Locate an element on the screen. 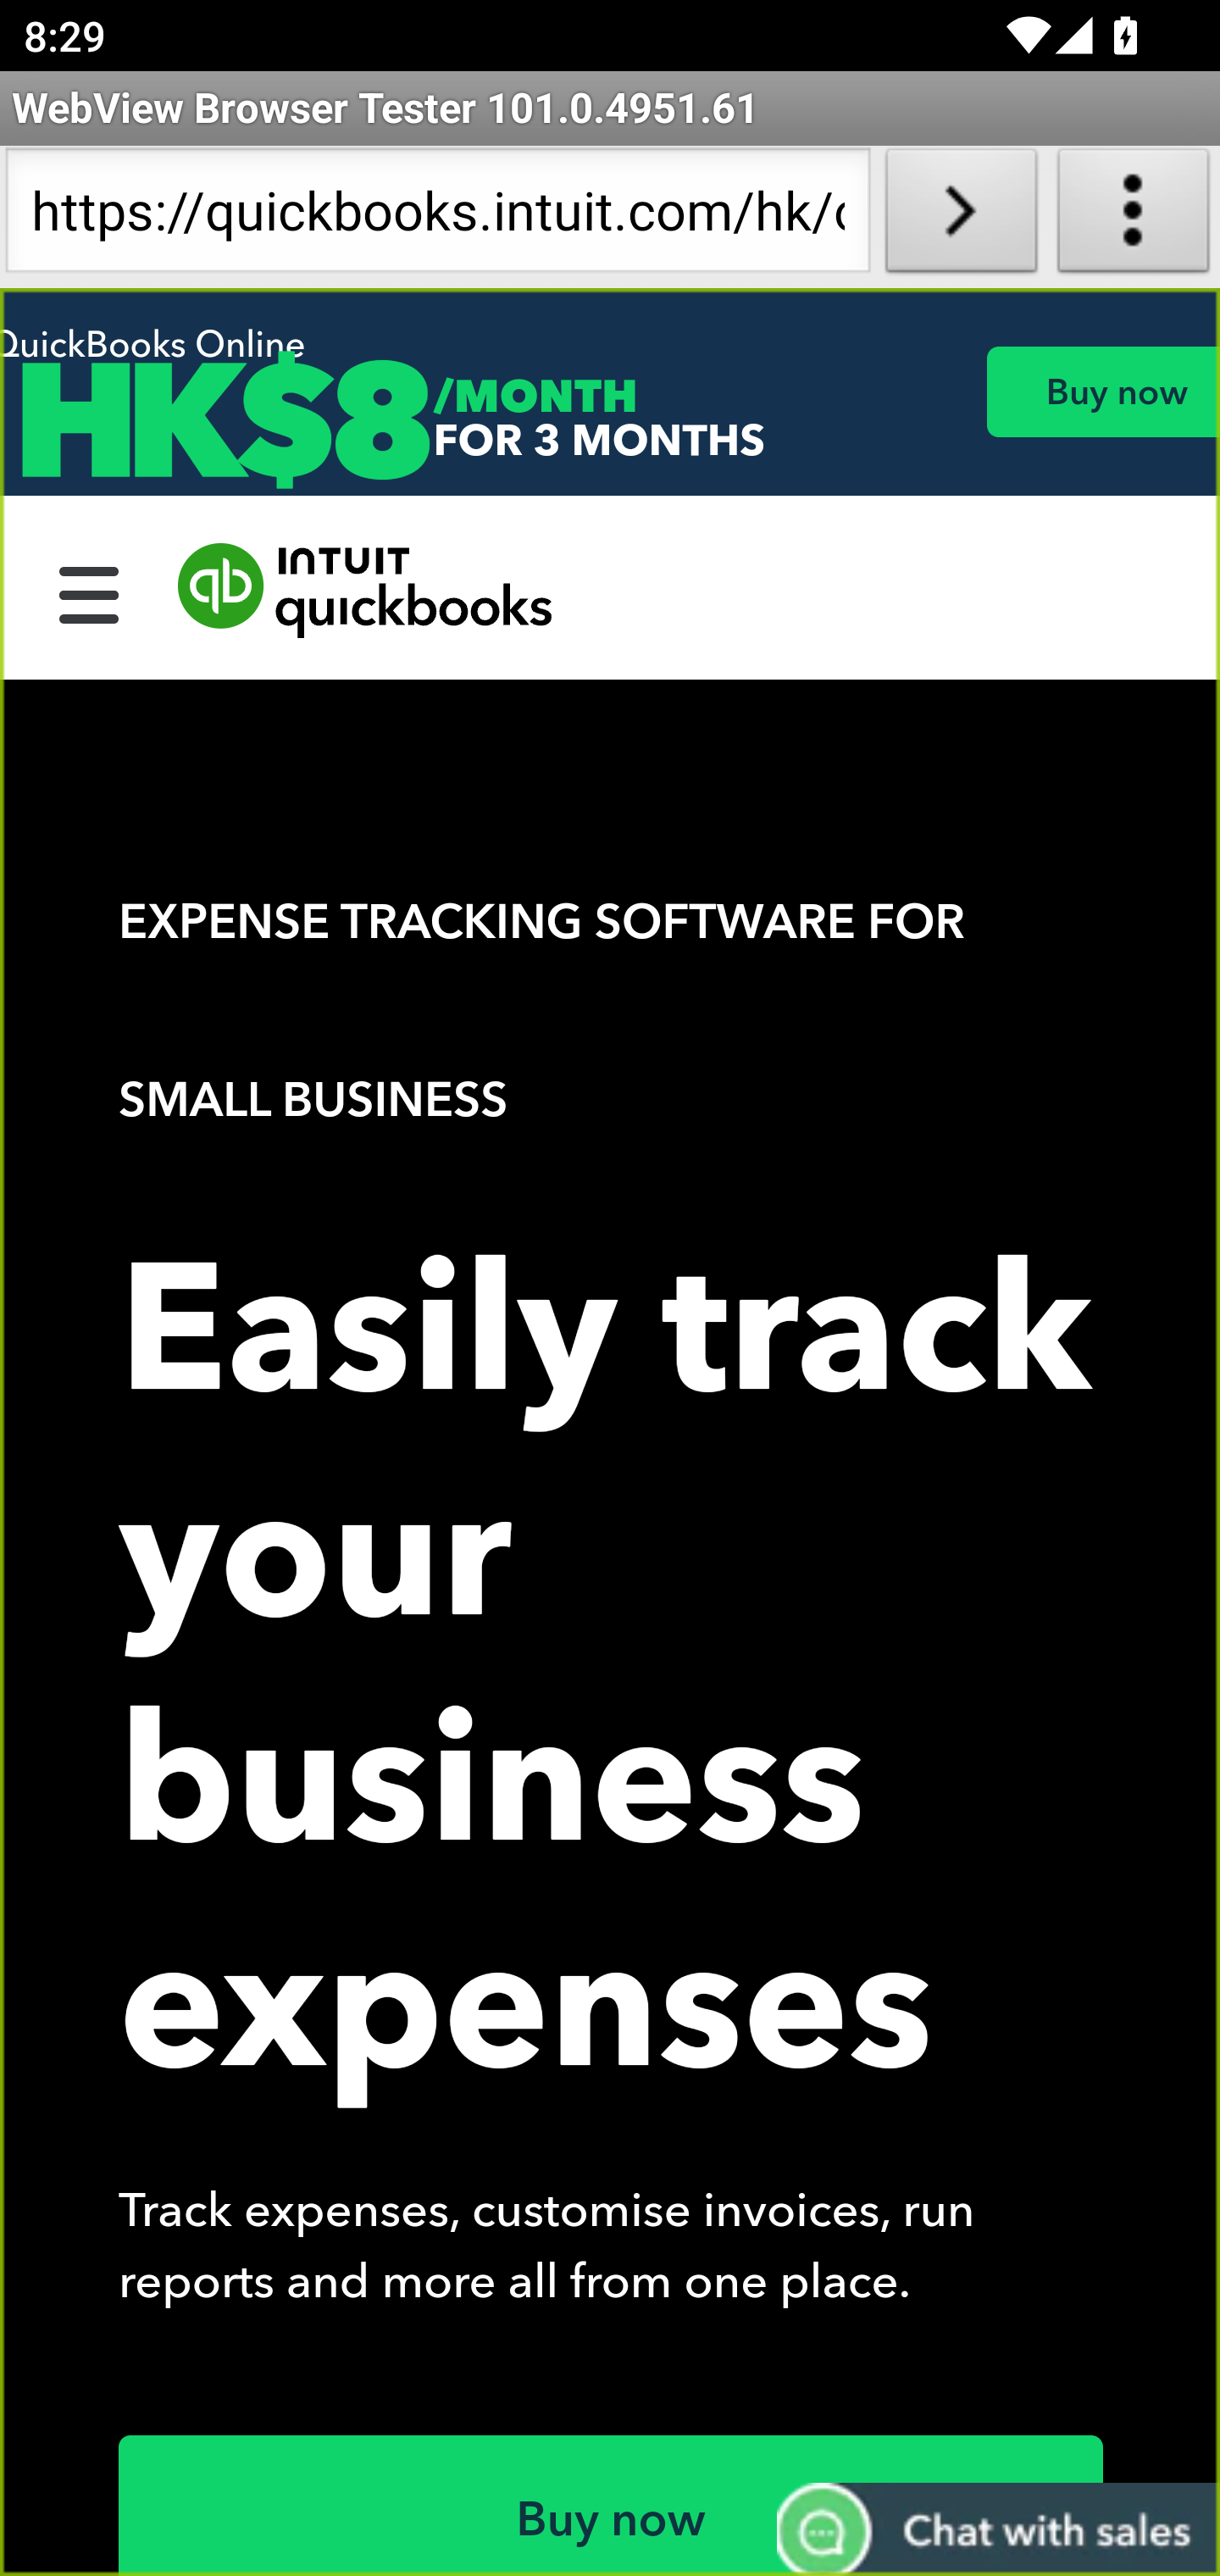 The height and width of the screenshot is (2576, 1220). quickbooks is located at coordinates (366, 591).